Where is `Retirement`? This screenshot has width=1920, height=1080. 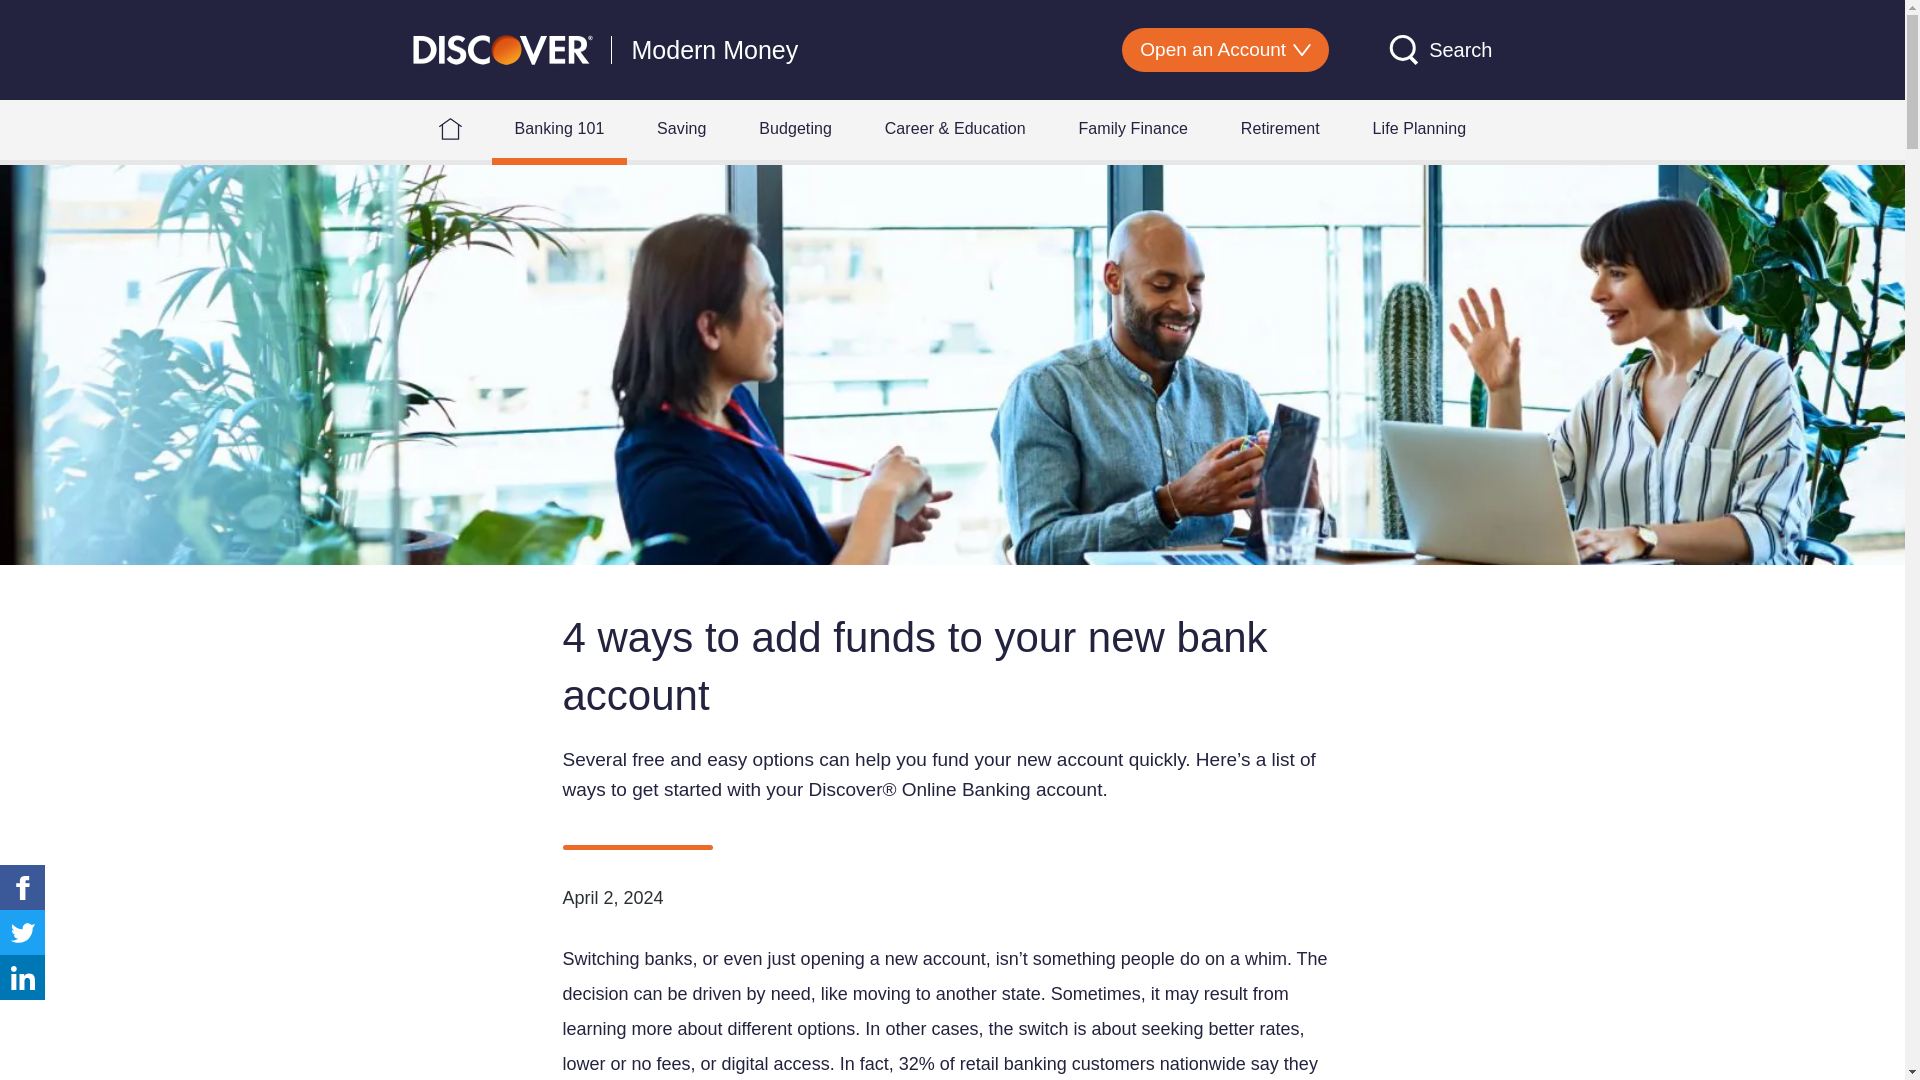
Retirement is located at coordinates (1280, 128).